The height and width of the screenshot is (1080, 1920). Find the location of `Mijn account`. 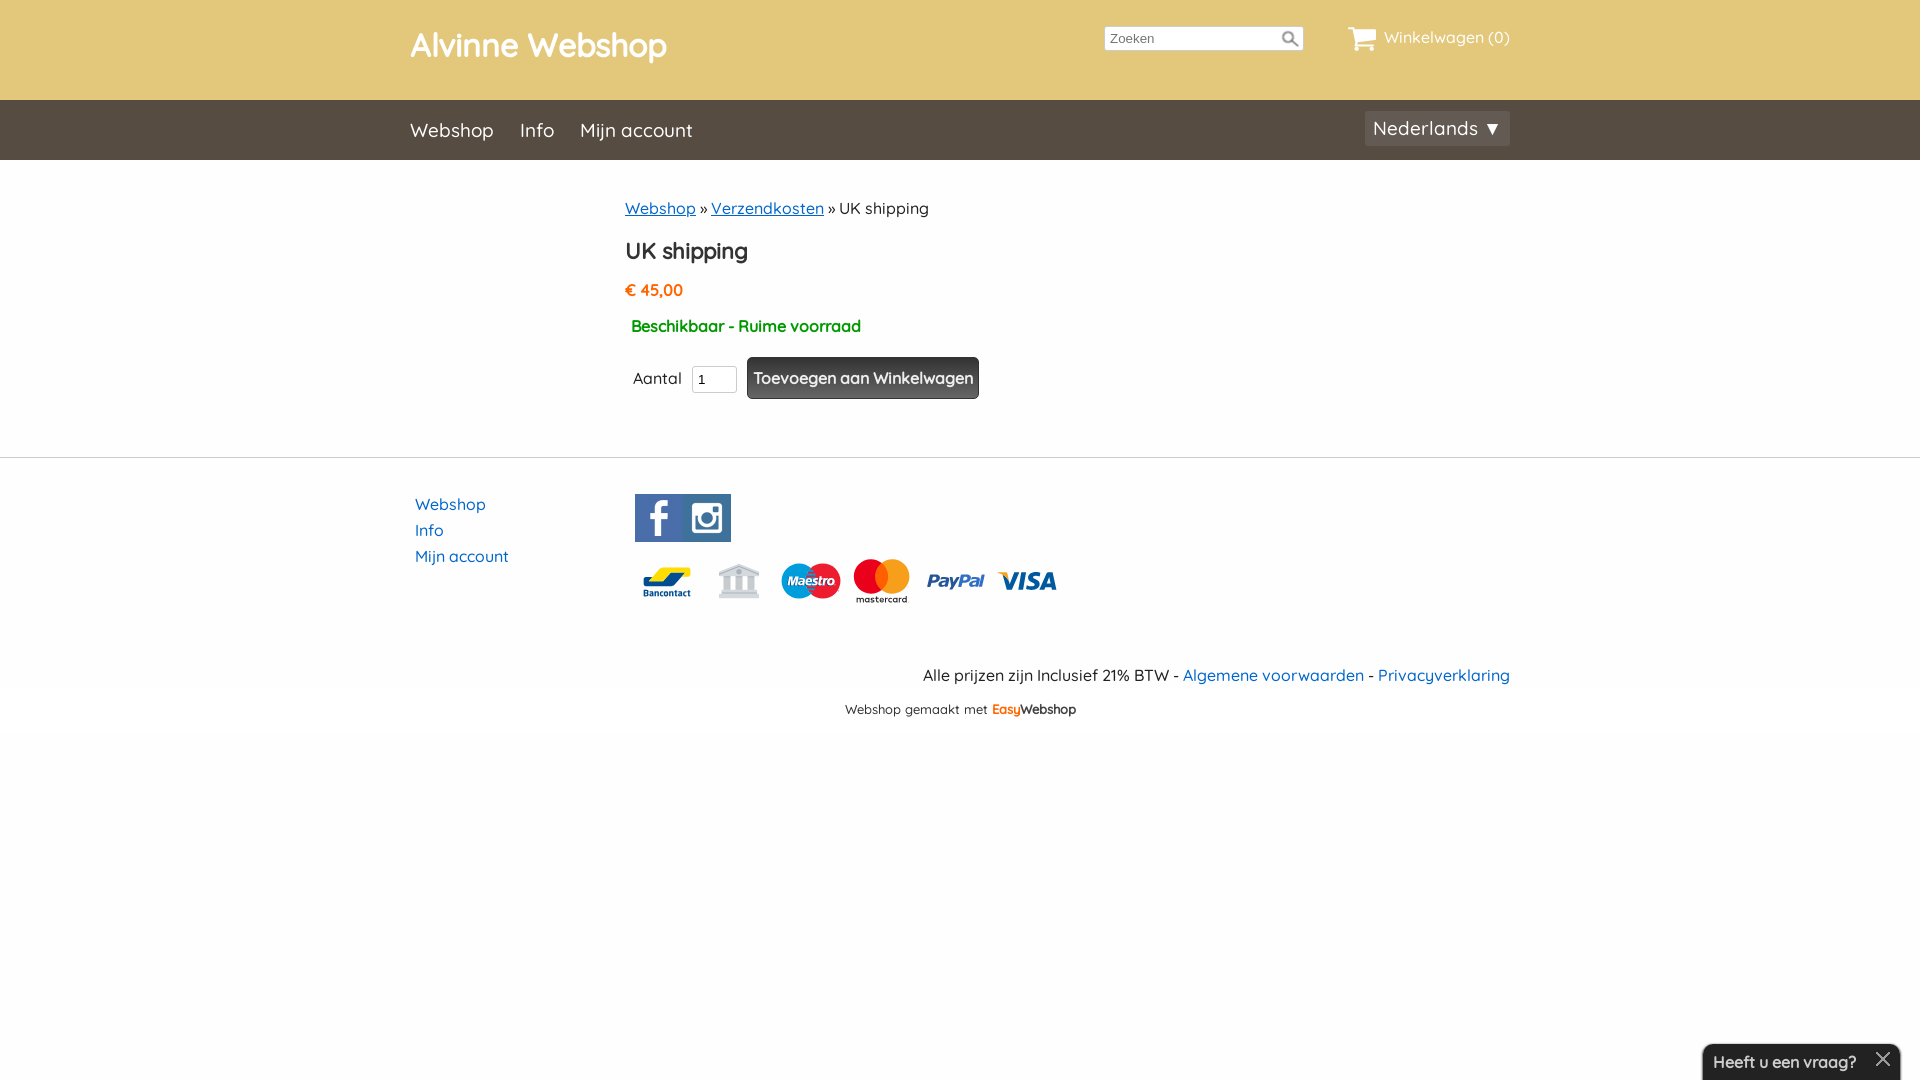

Mijn account is located at coordinates (650, 130).